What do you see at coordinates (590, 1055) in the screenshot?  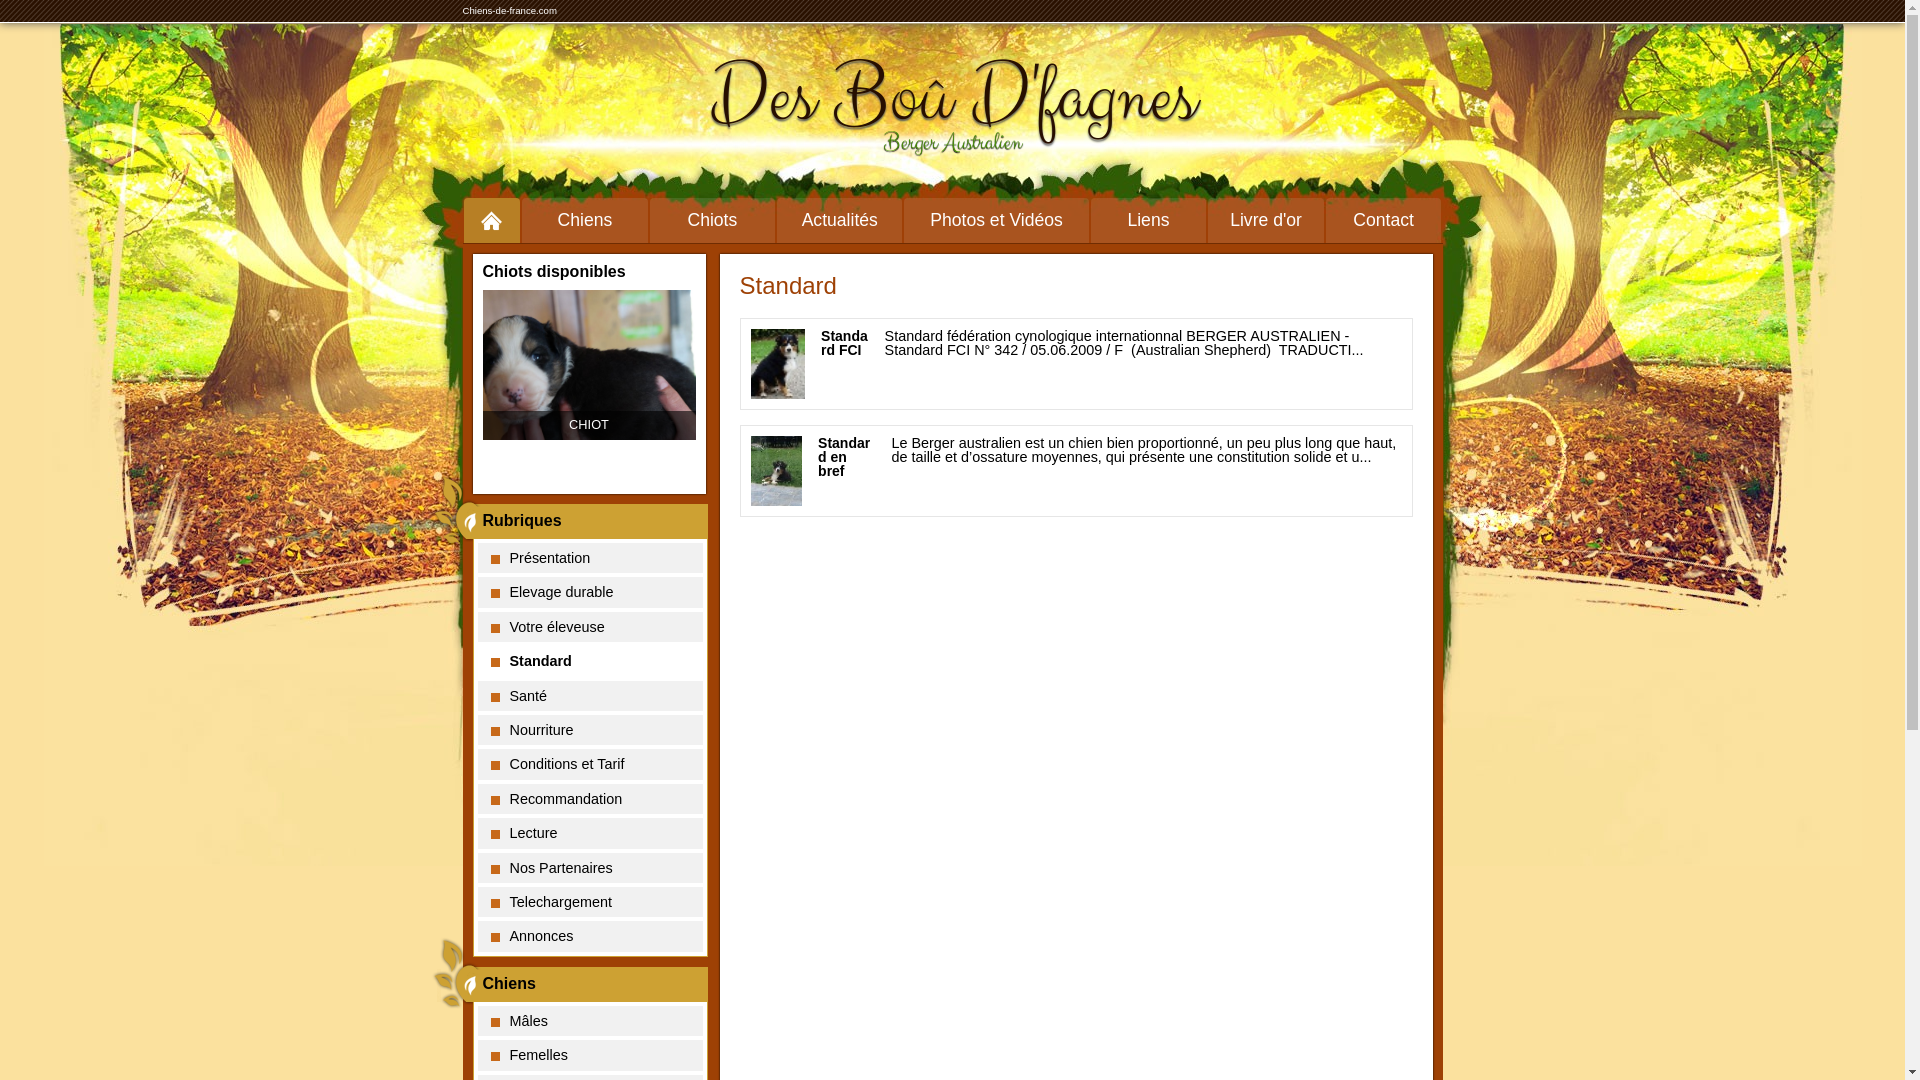 I see `Femelles` at bounding box center [590, 1055].